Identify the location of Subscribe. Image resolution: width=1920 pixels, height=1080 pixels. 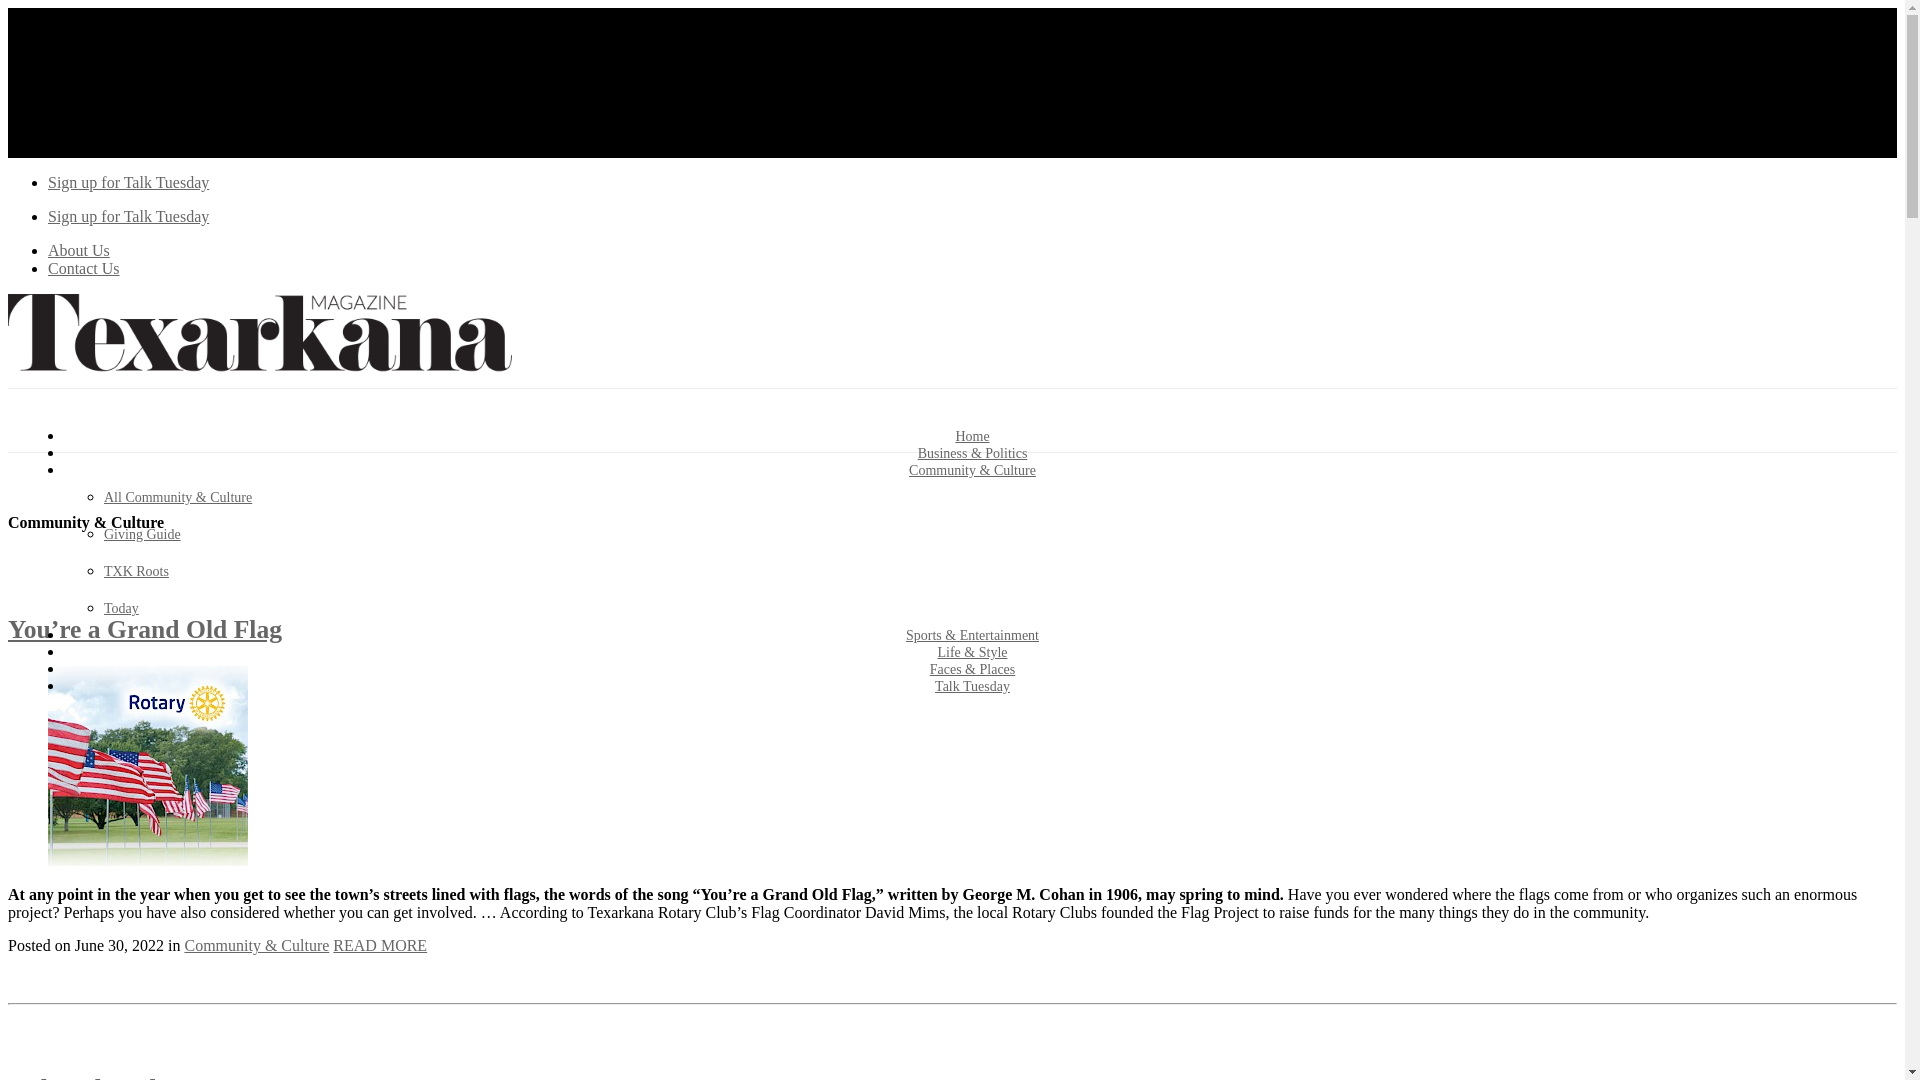
(128, 216).